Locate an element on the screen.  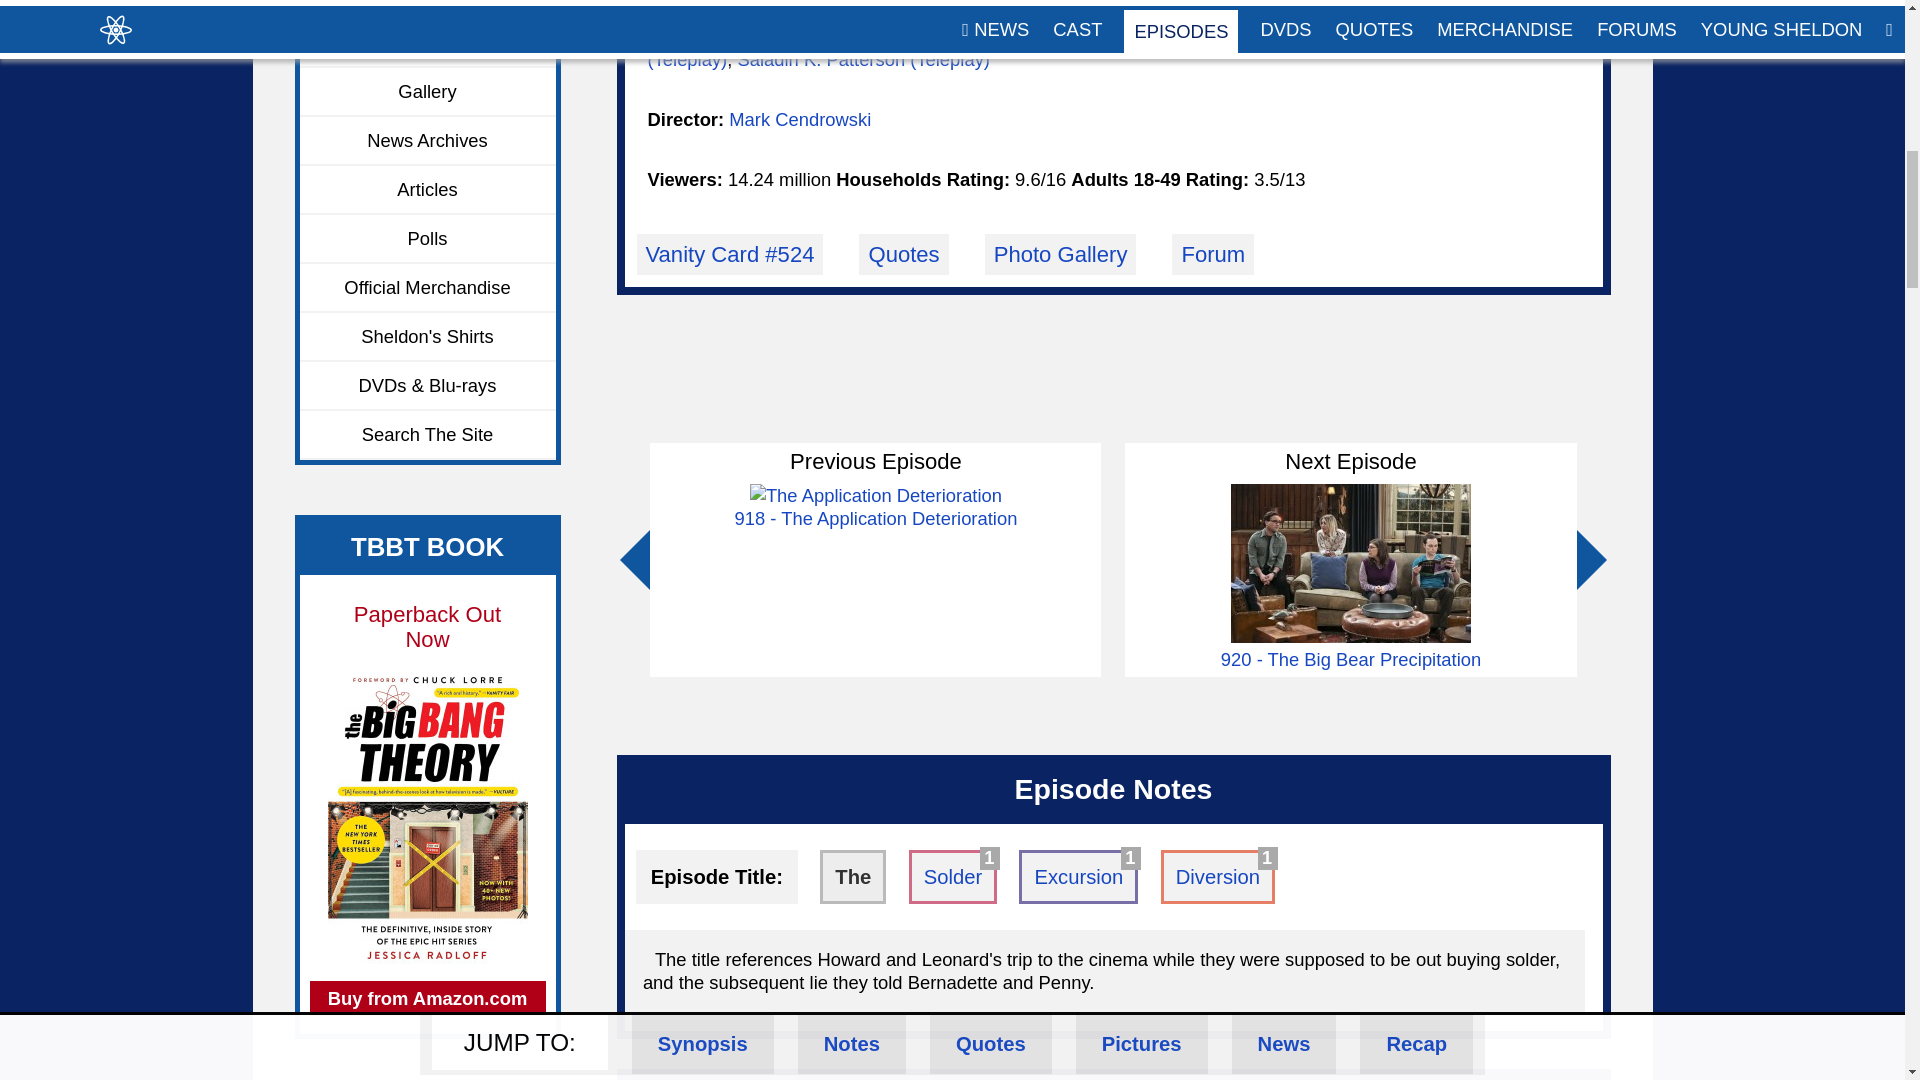
TBBT BOOK is located at coordinates (427, 546).